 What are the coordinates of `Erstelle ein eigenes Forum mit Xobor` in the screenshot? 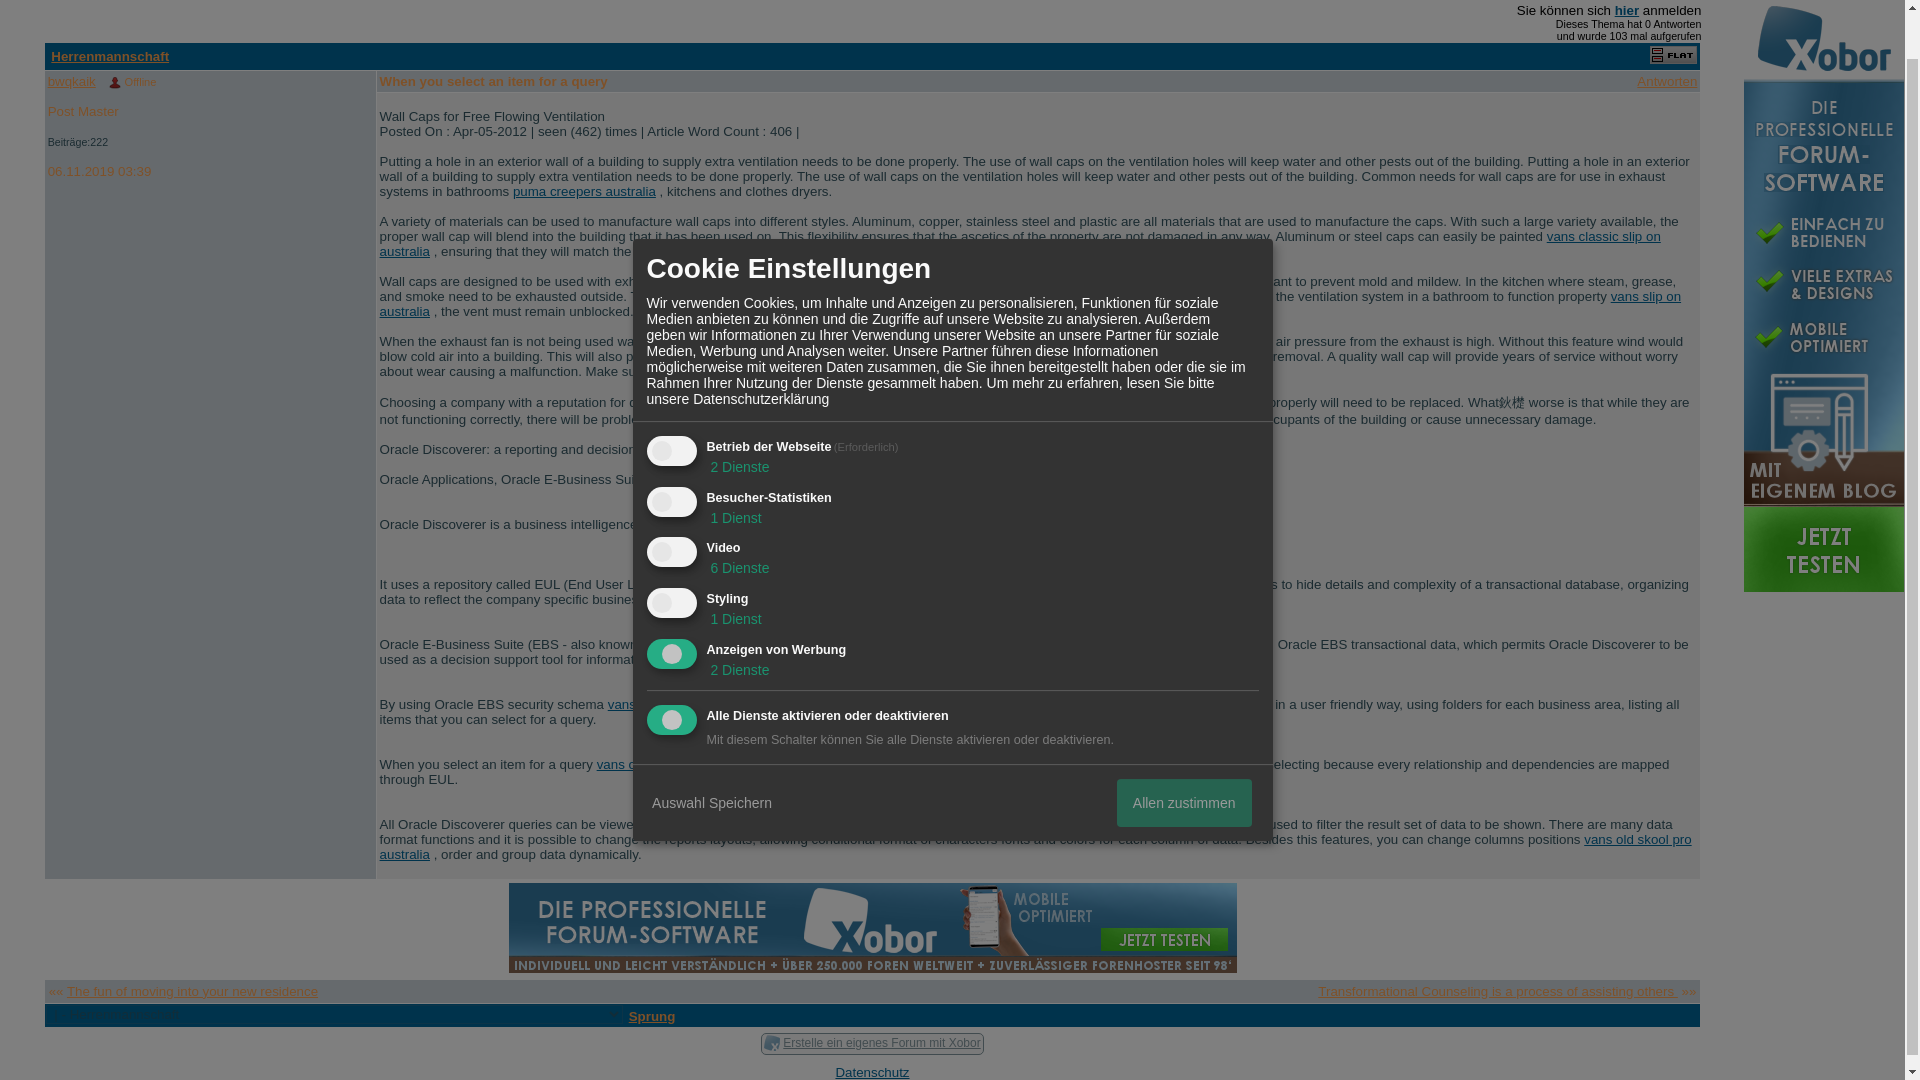 It's located at (881, 1042).